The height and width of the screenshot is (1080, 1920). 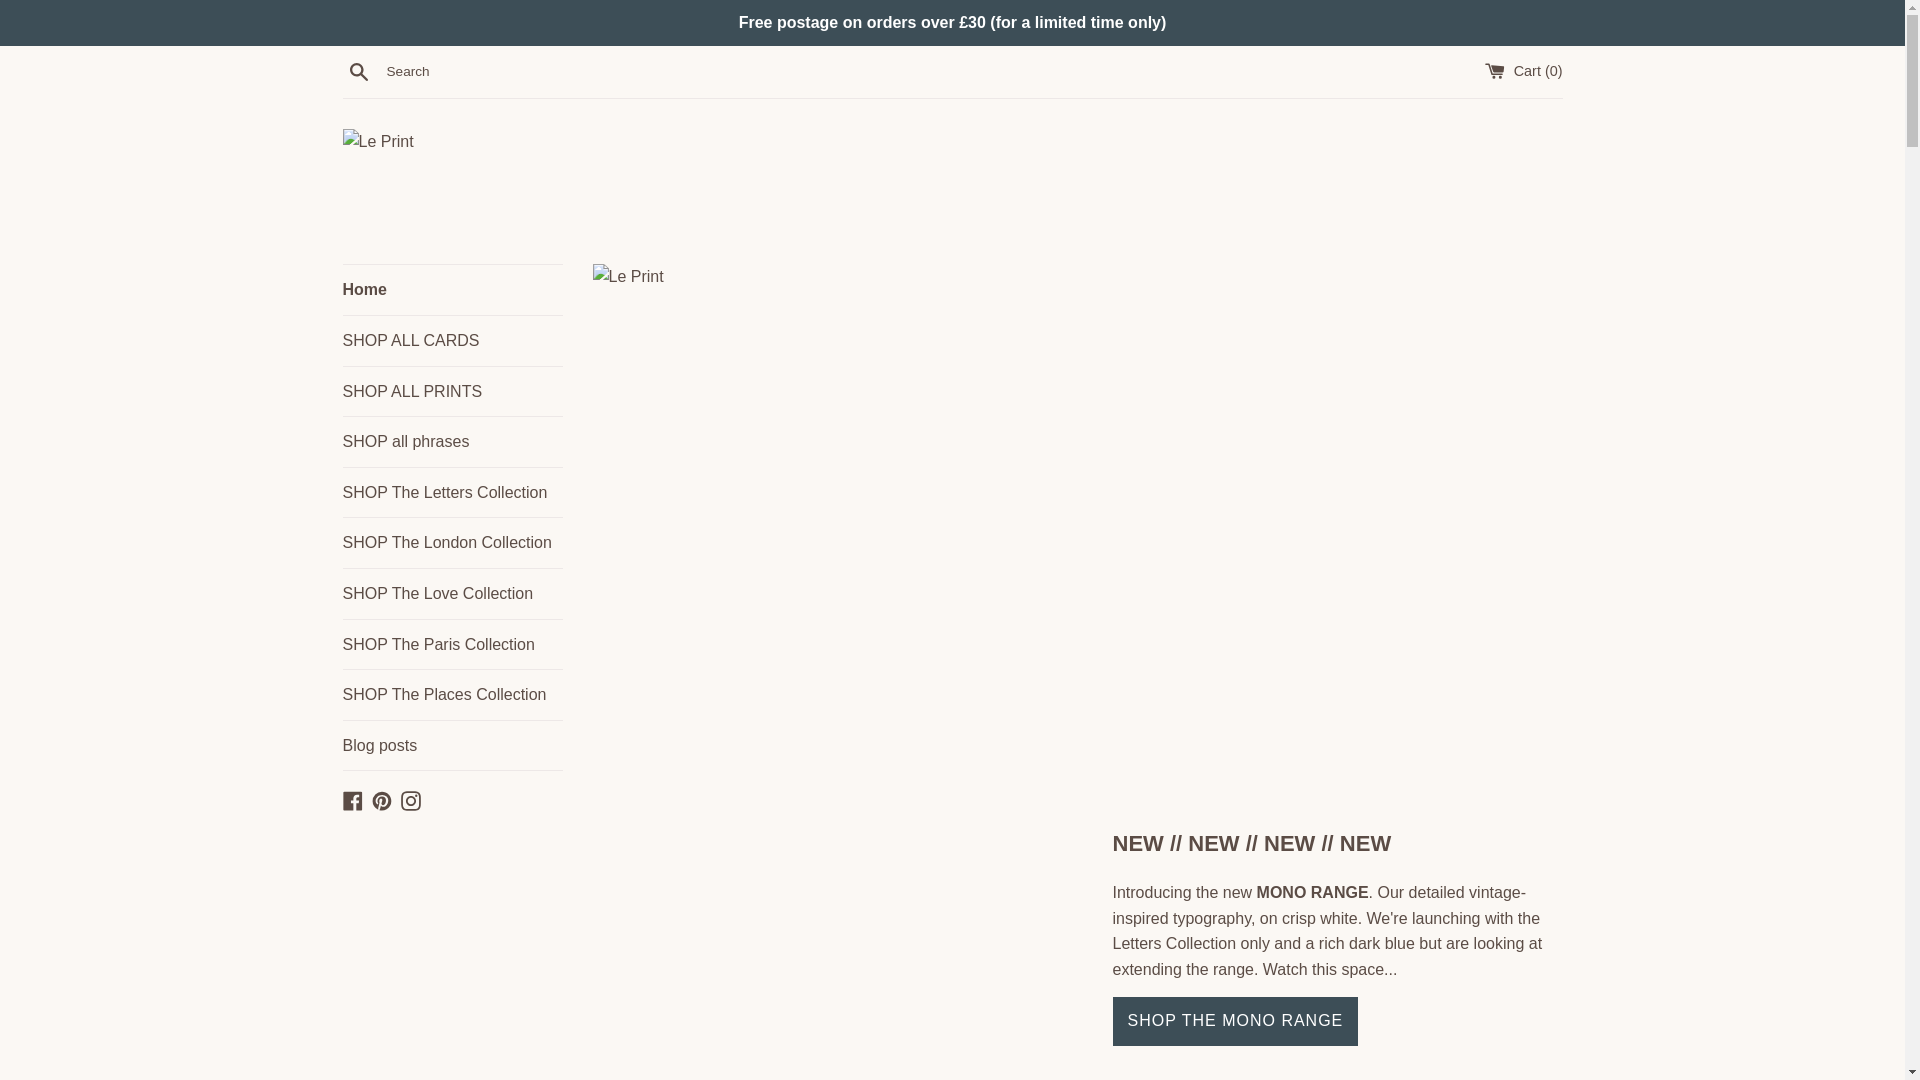 I want to click on Blog posts, so click(x=452, y=746).